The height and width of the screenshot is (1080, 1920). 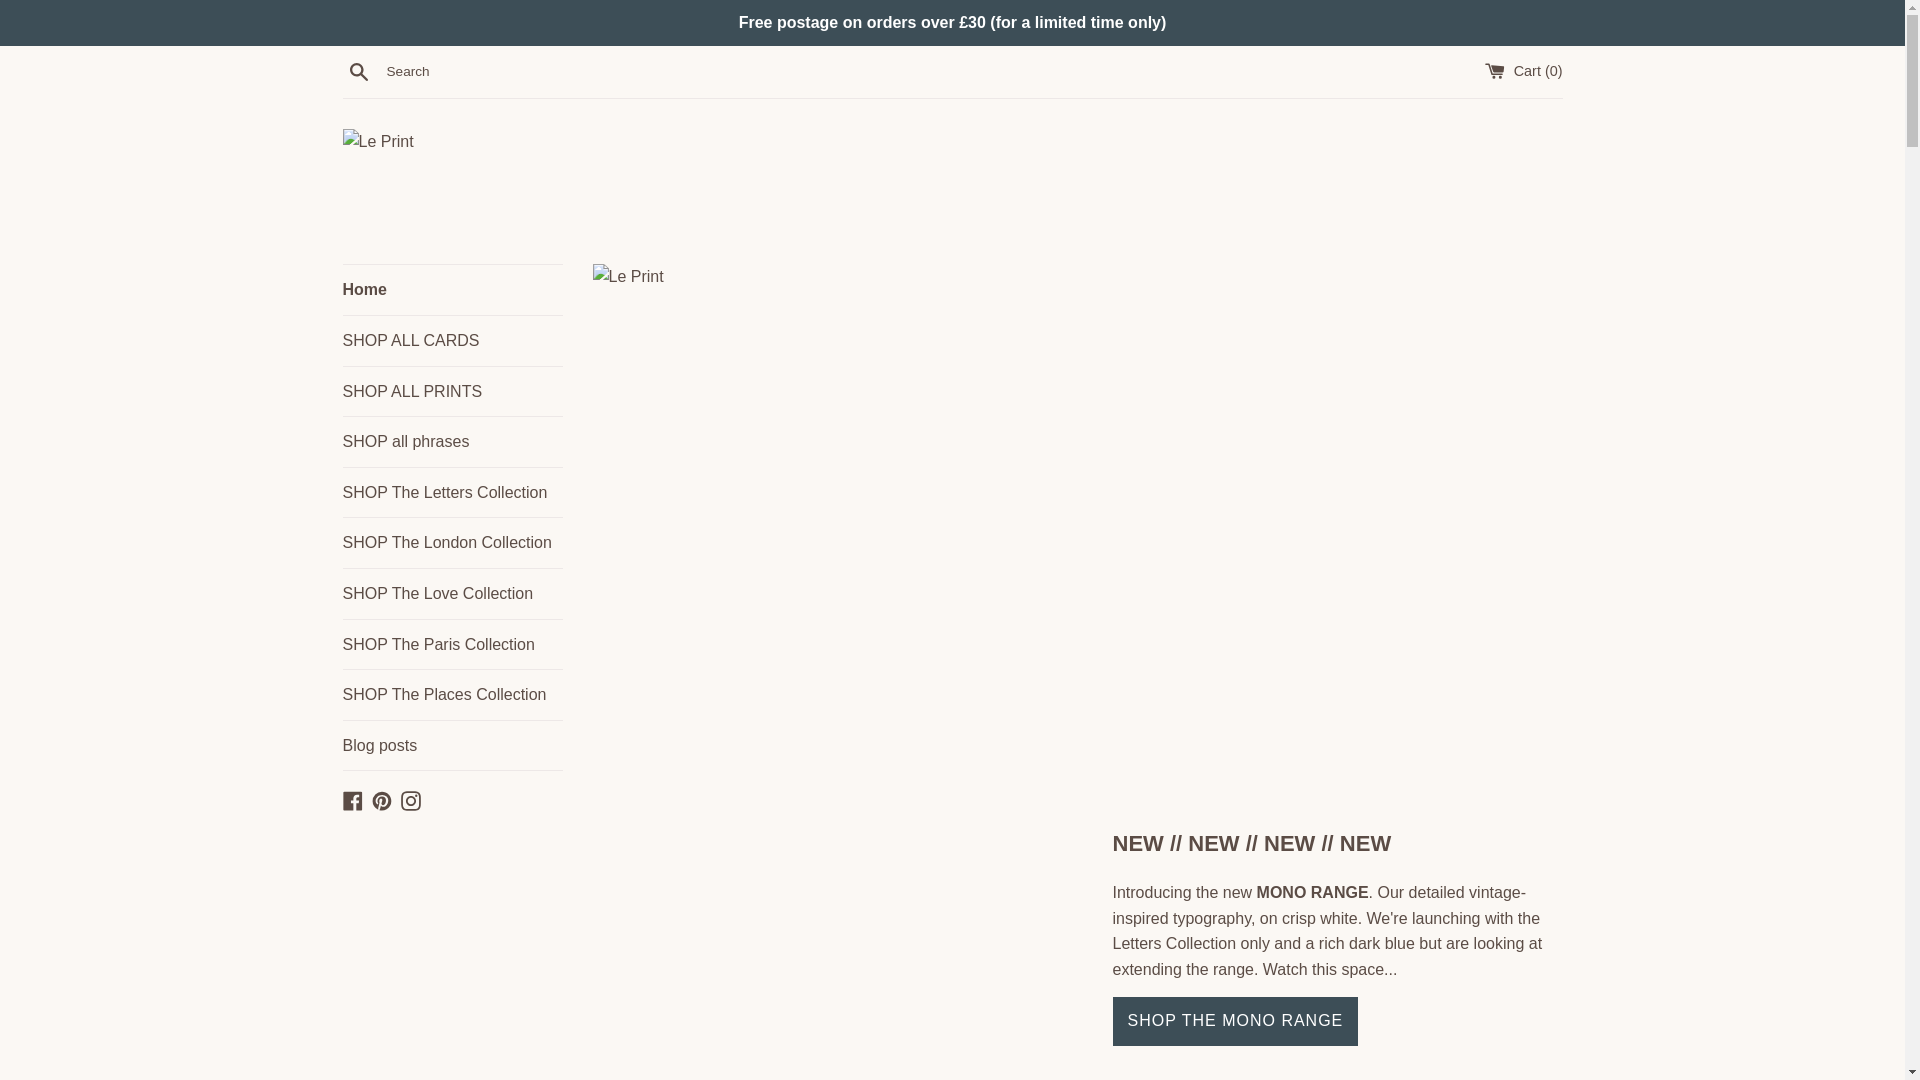 I want to click on Blog posts, so click(x=452, y=746).